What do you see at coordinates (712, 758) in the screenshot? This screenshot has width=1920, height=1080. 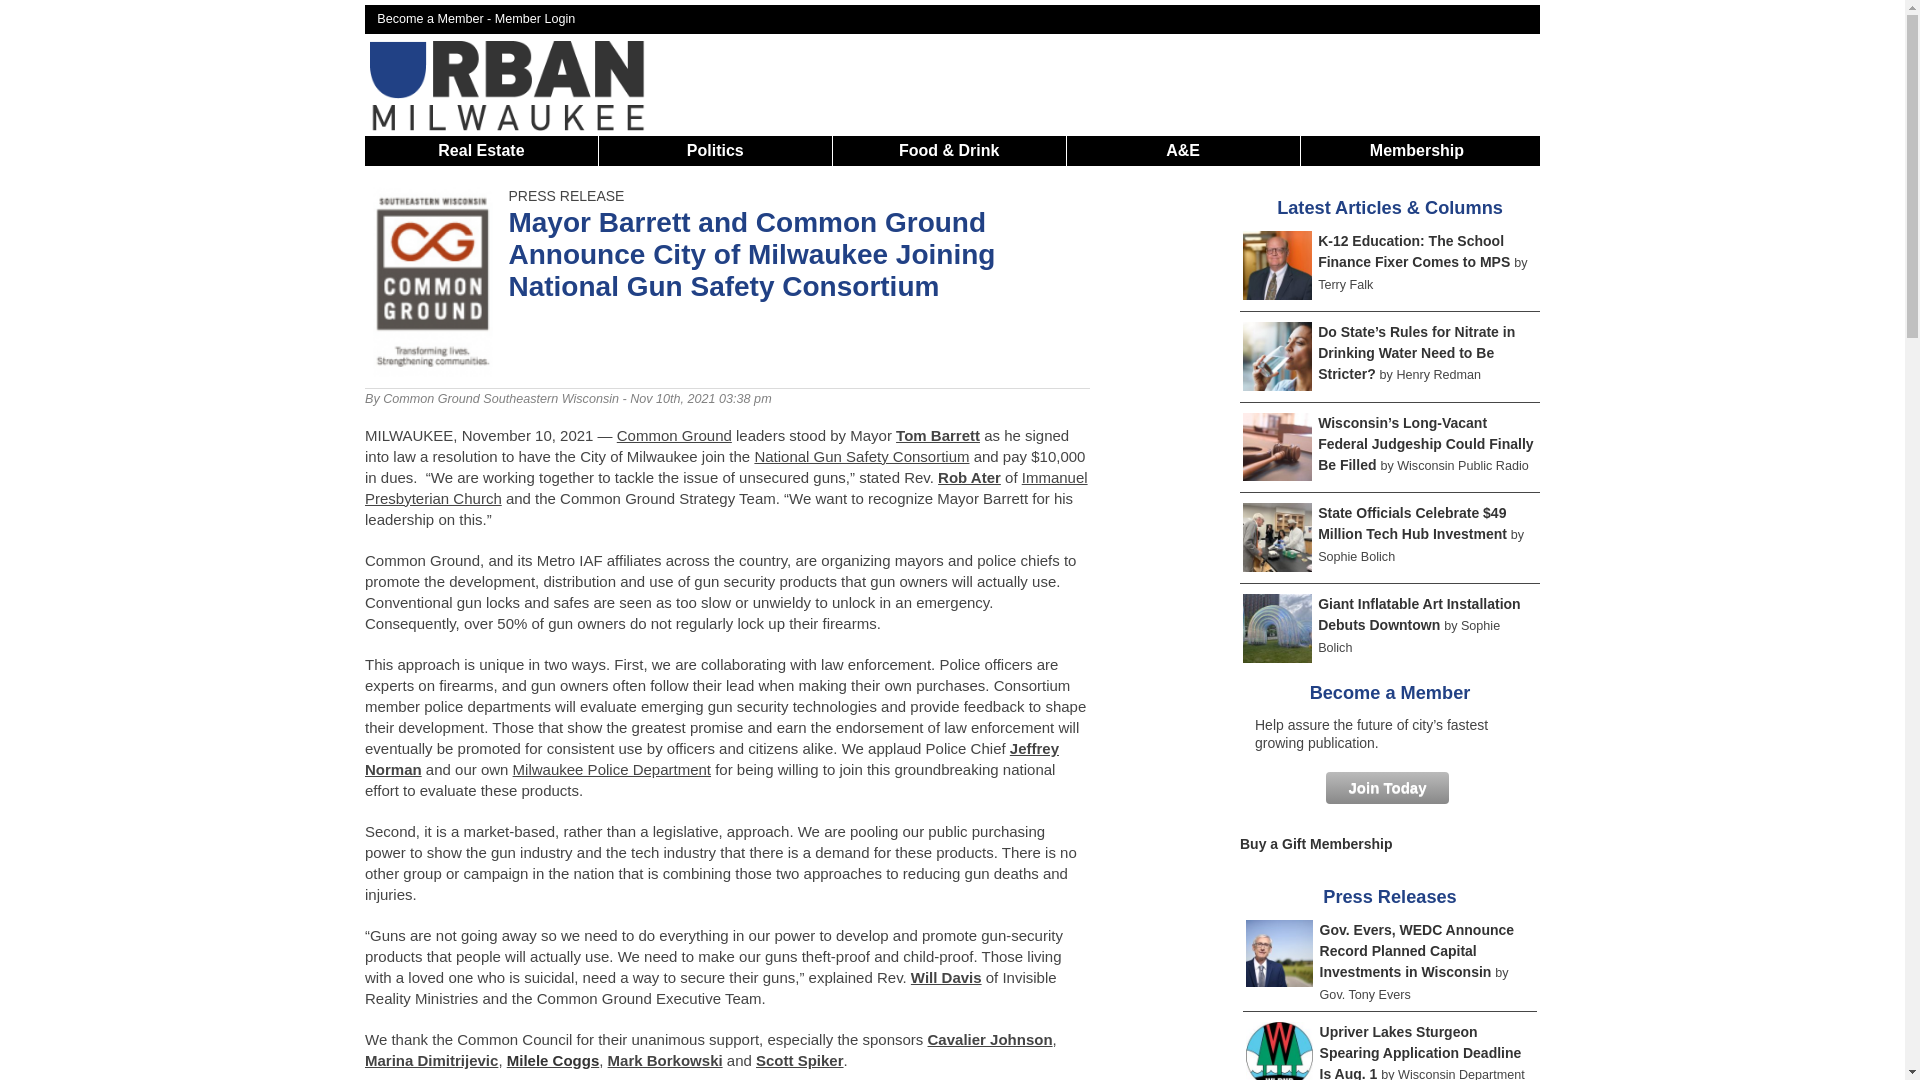 I see `Jeffrey Norman` at bounding box center [712, 758].